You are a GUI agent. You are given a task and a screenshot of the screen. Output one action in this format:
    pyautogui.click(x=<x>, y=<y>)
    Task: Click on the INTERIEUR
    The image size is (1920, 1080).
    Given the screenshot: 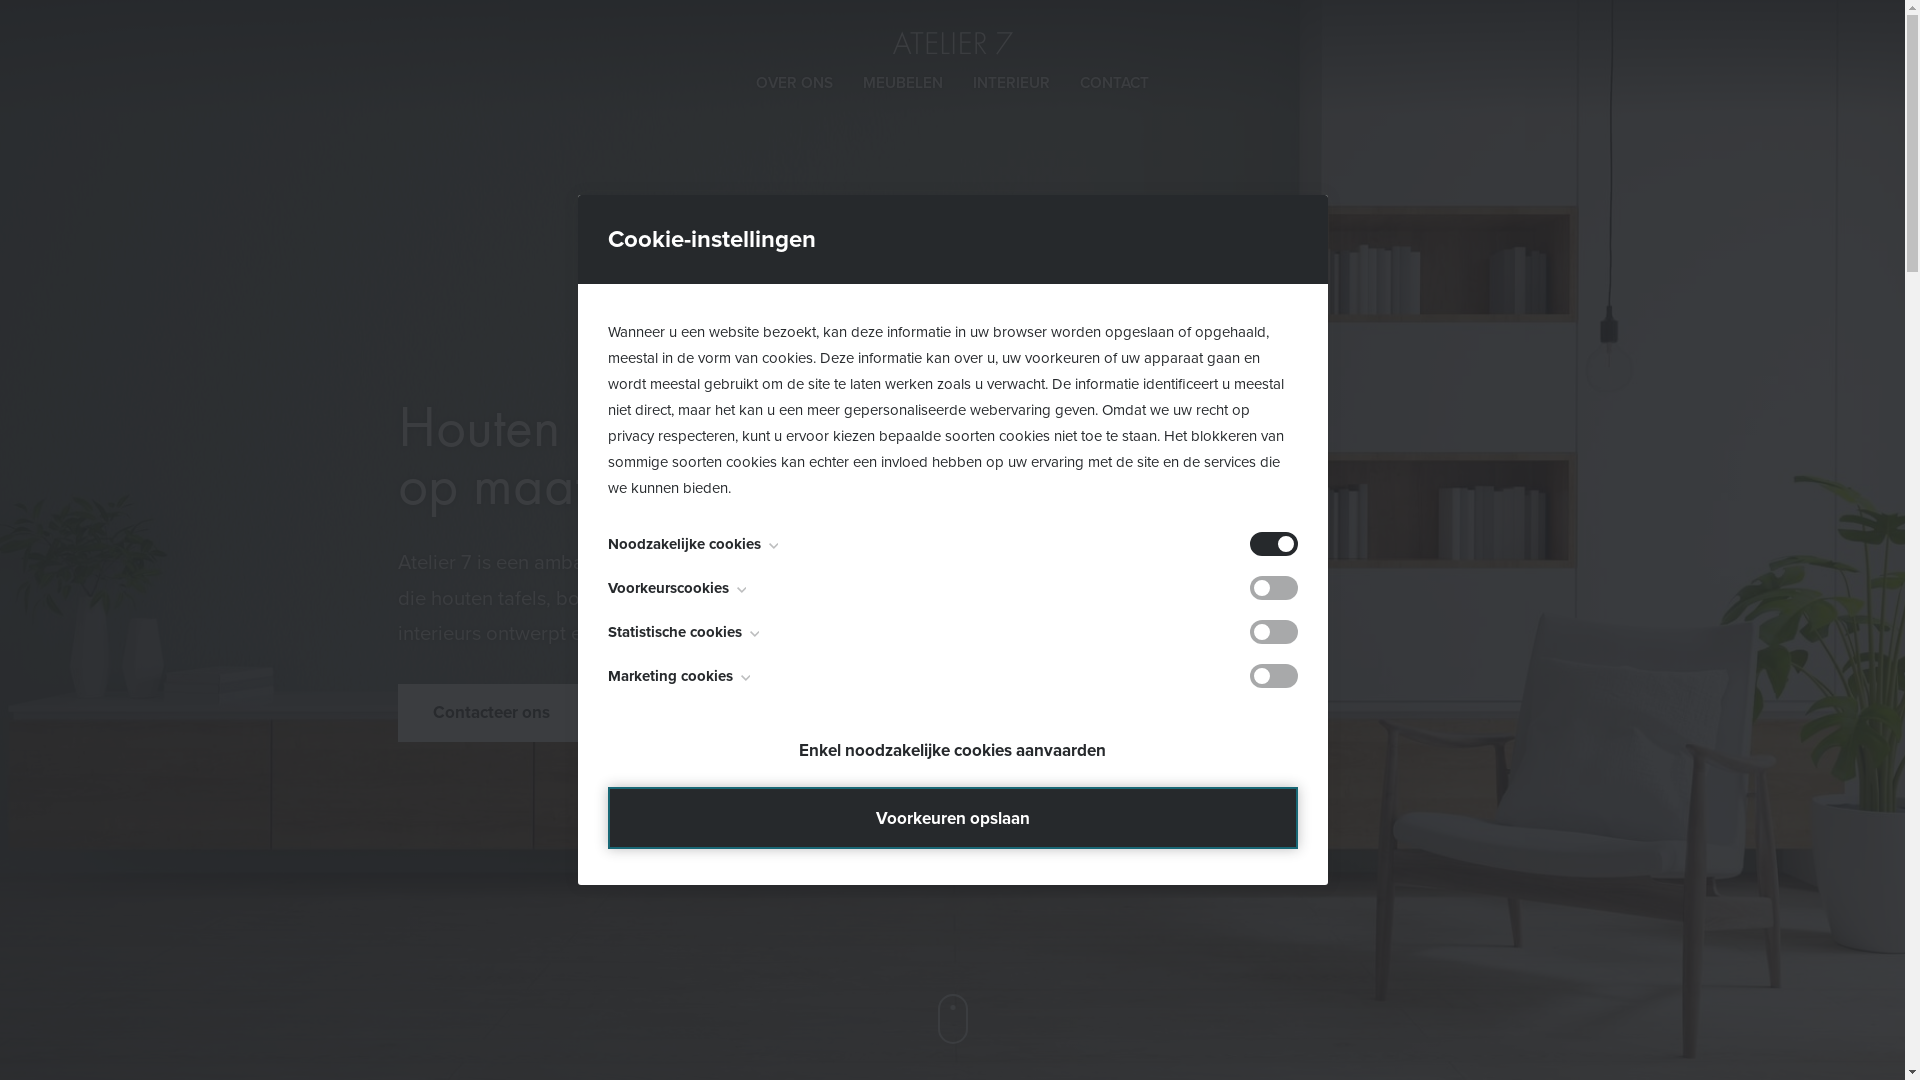 What is the action you would take?
    pyautogui.click(x=1011, y=83)
    